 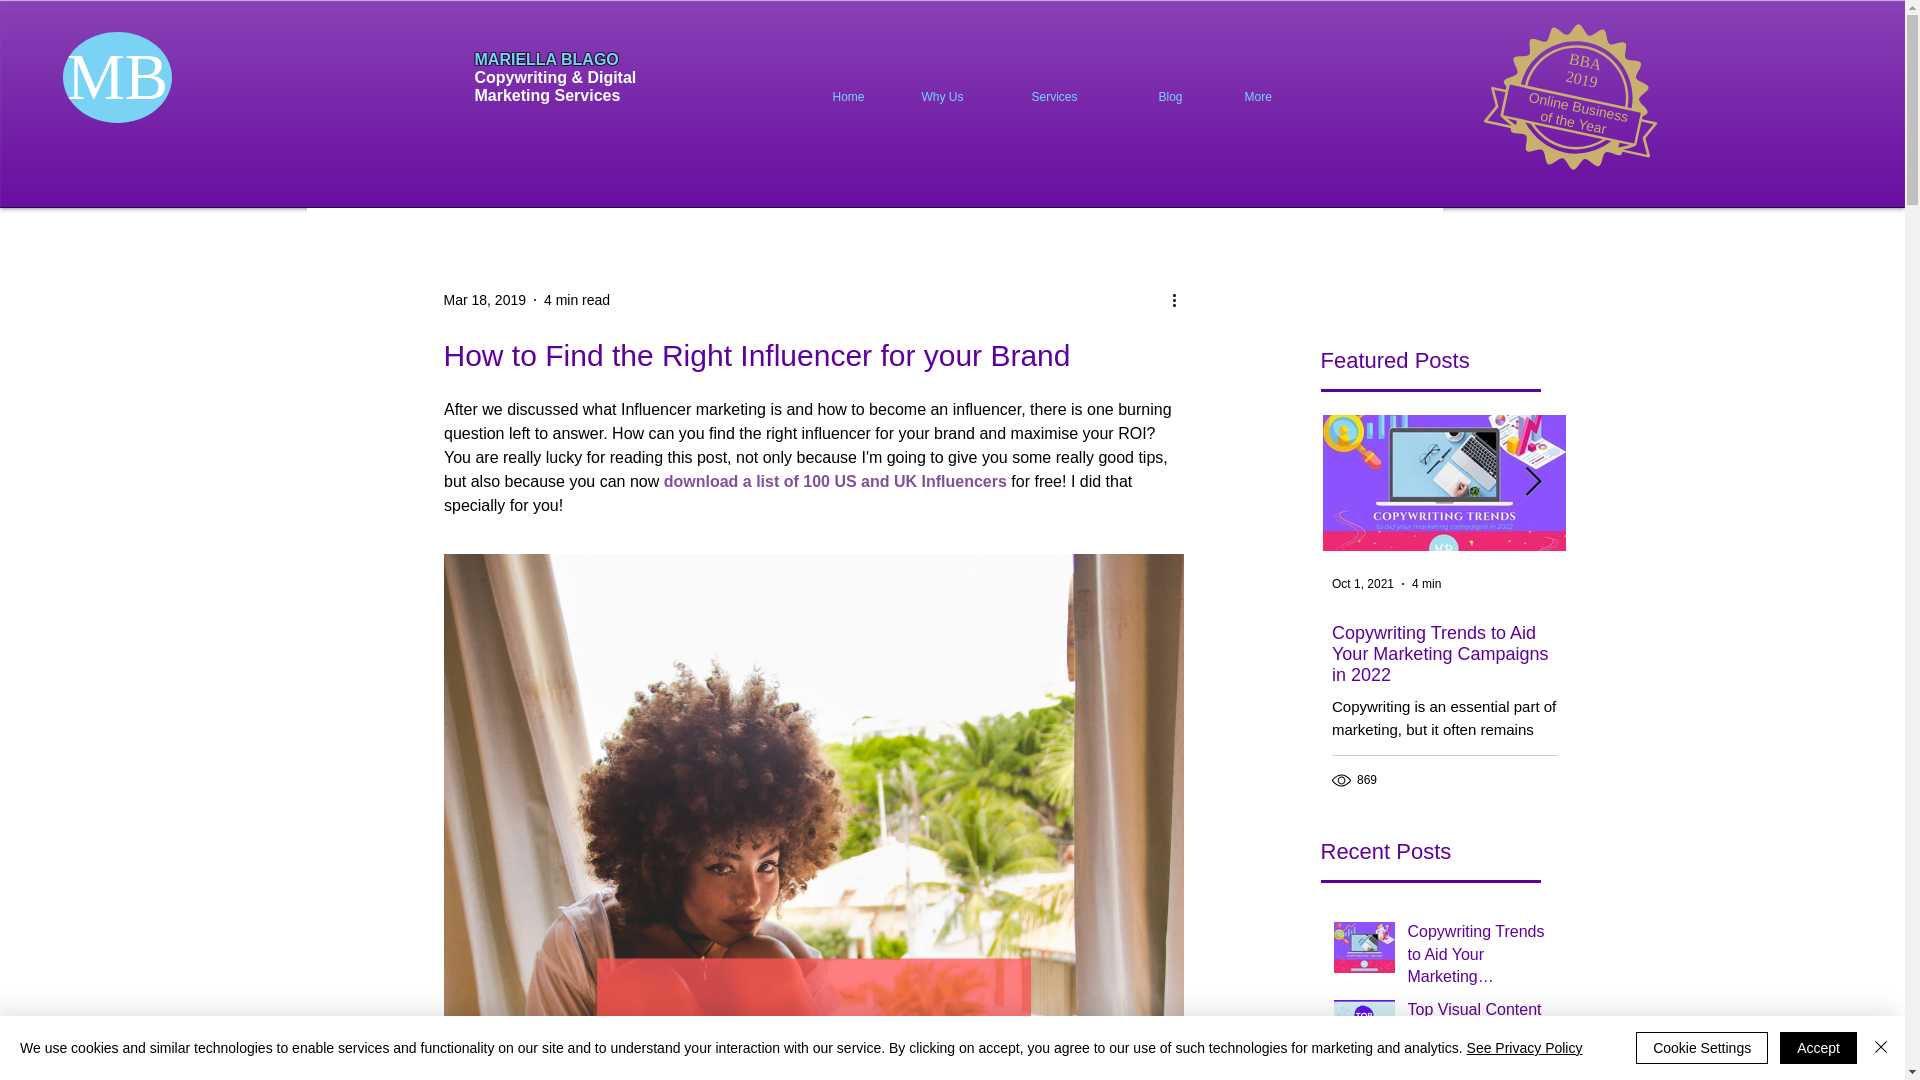 What do you see at coordinates (118, 78) in the screenshot?
I see `MB` at bounding box center [118, 78].